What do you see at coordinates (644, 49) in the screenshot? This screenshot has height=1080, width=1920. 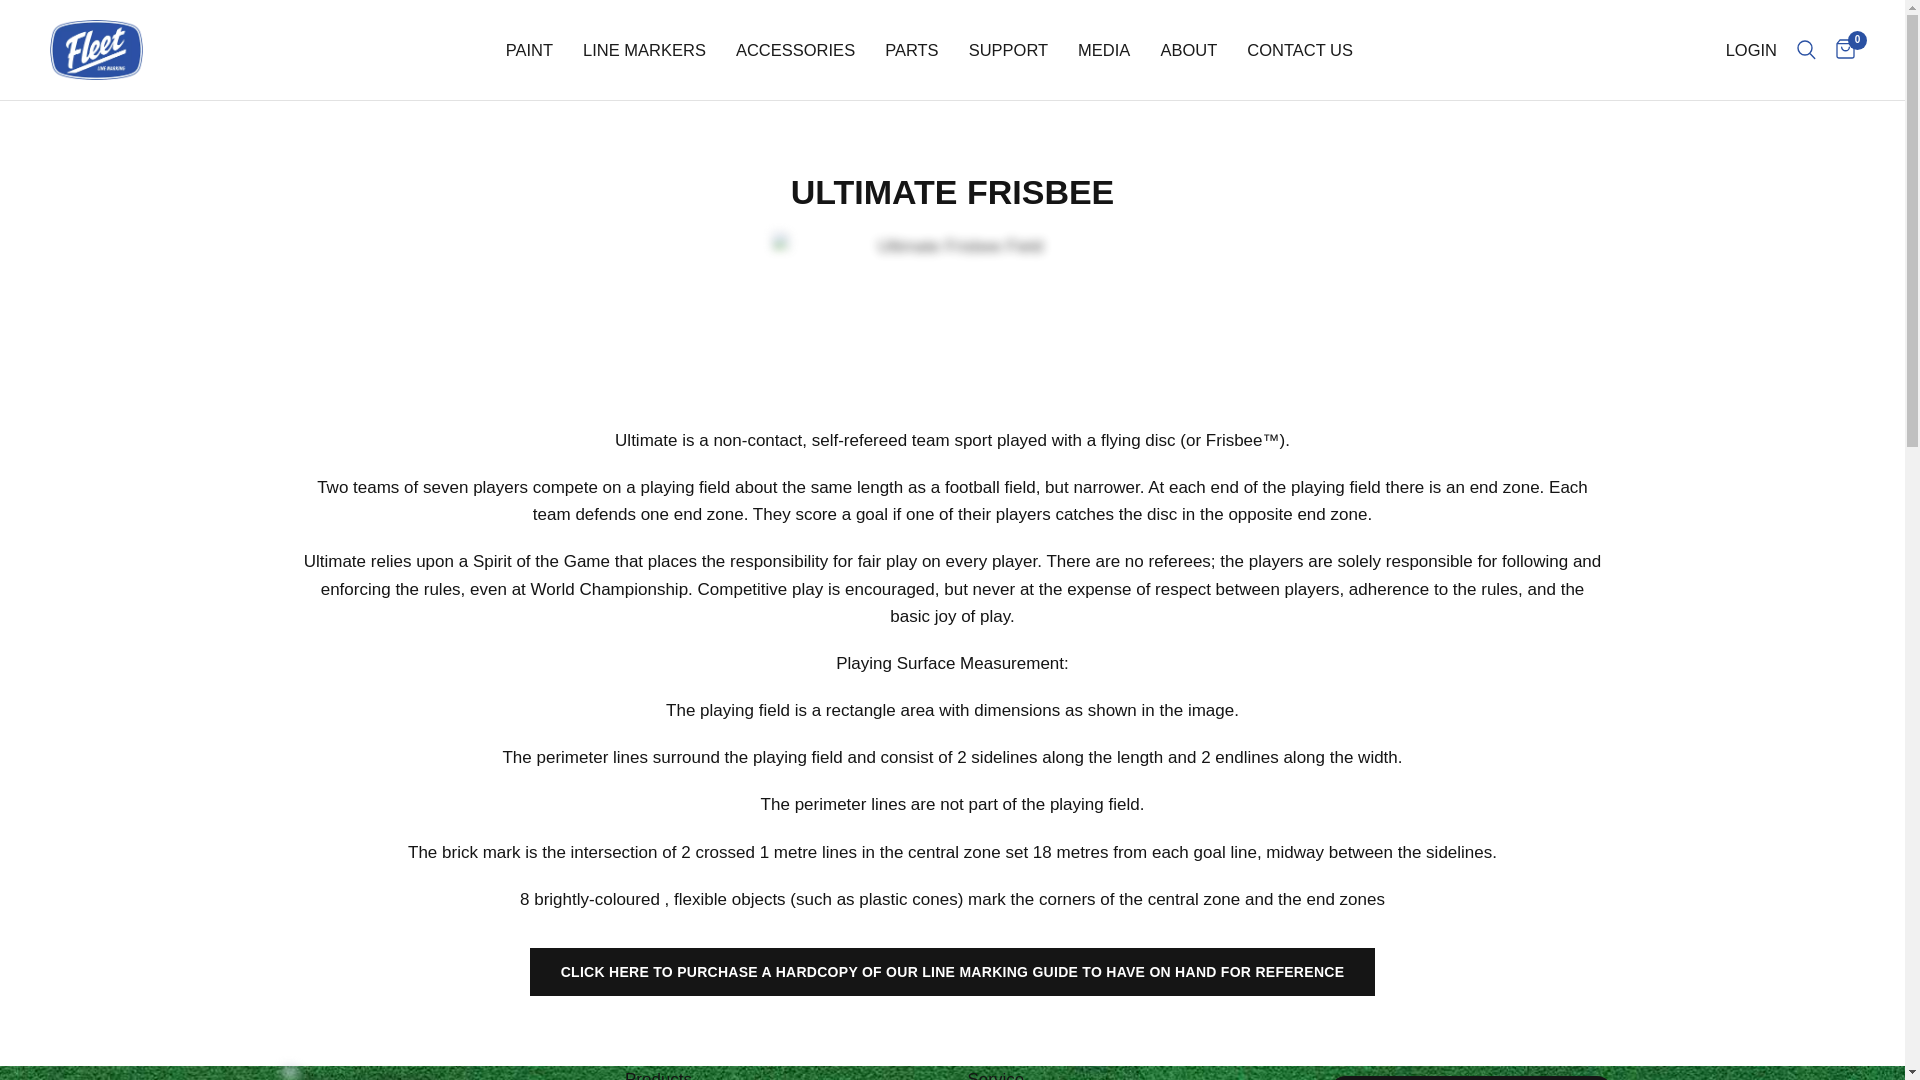 I see `LINE MARKERS` at bounding box center [644, 49].